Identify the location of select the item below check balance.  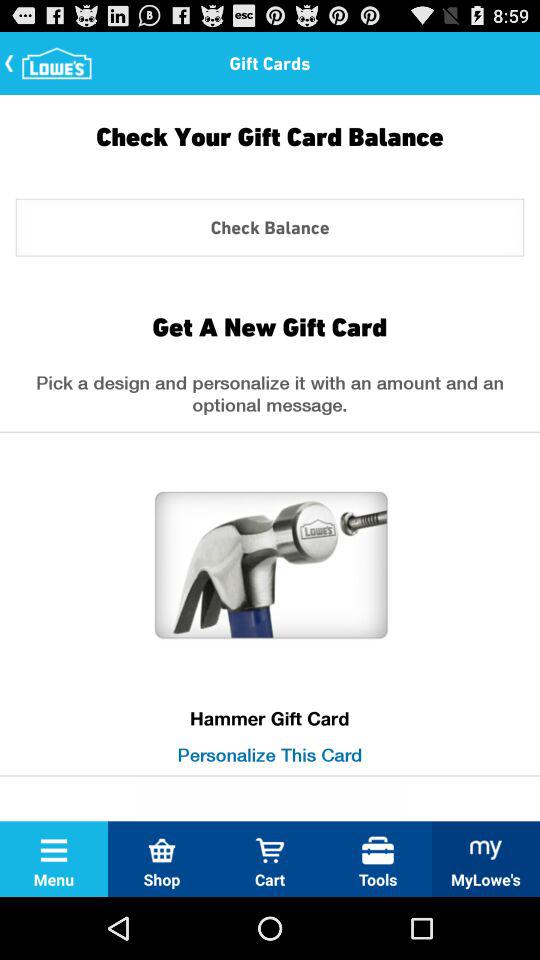
(269, 326).